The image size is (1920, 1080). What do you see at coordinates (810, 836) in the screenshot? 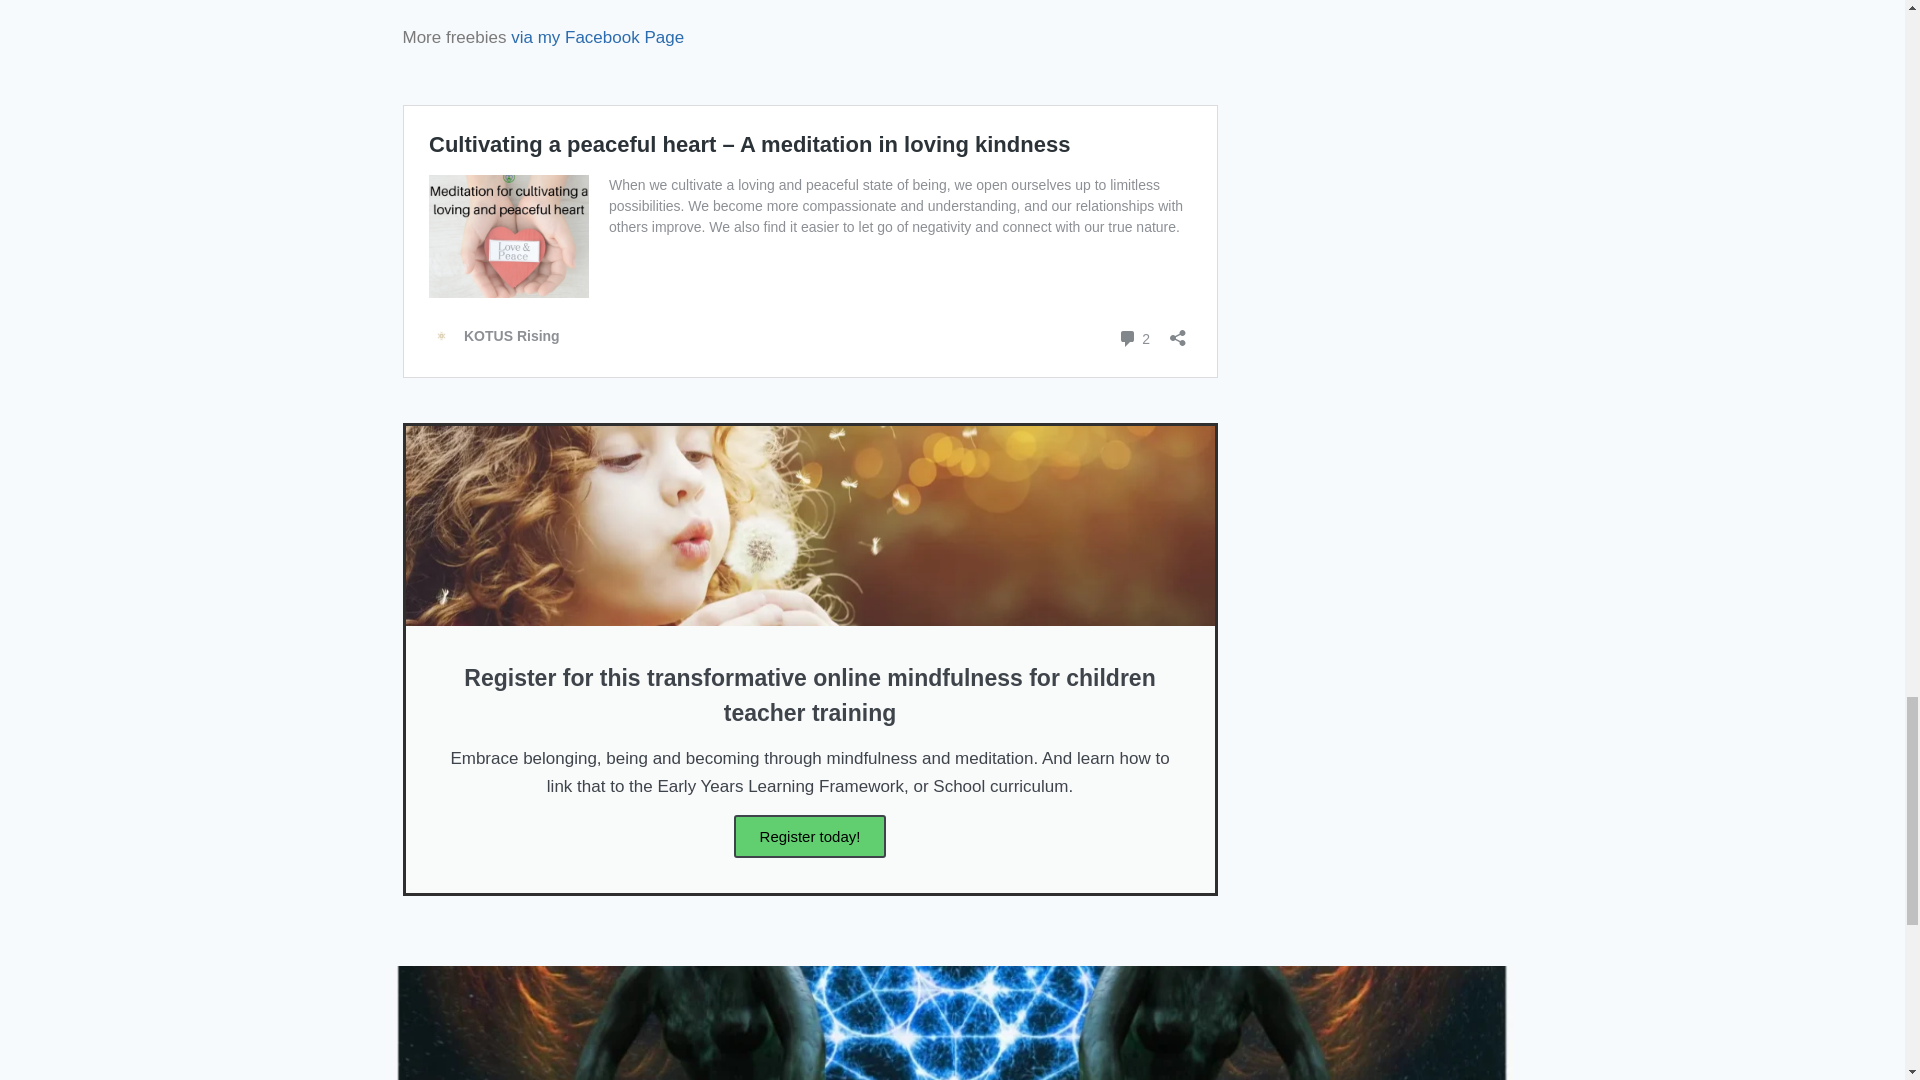
I see `Register today!` at bounding box center [810, 836].